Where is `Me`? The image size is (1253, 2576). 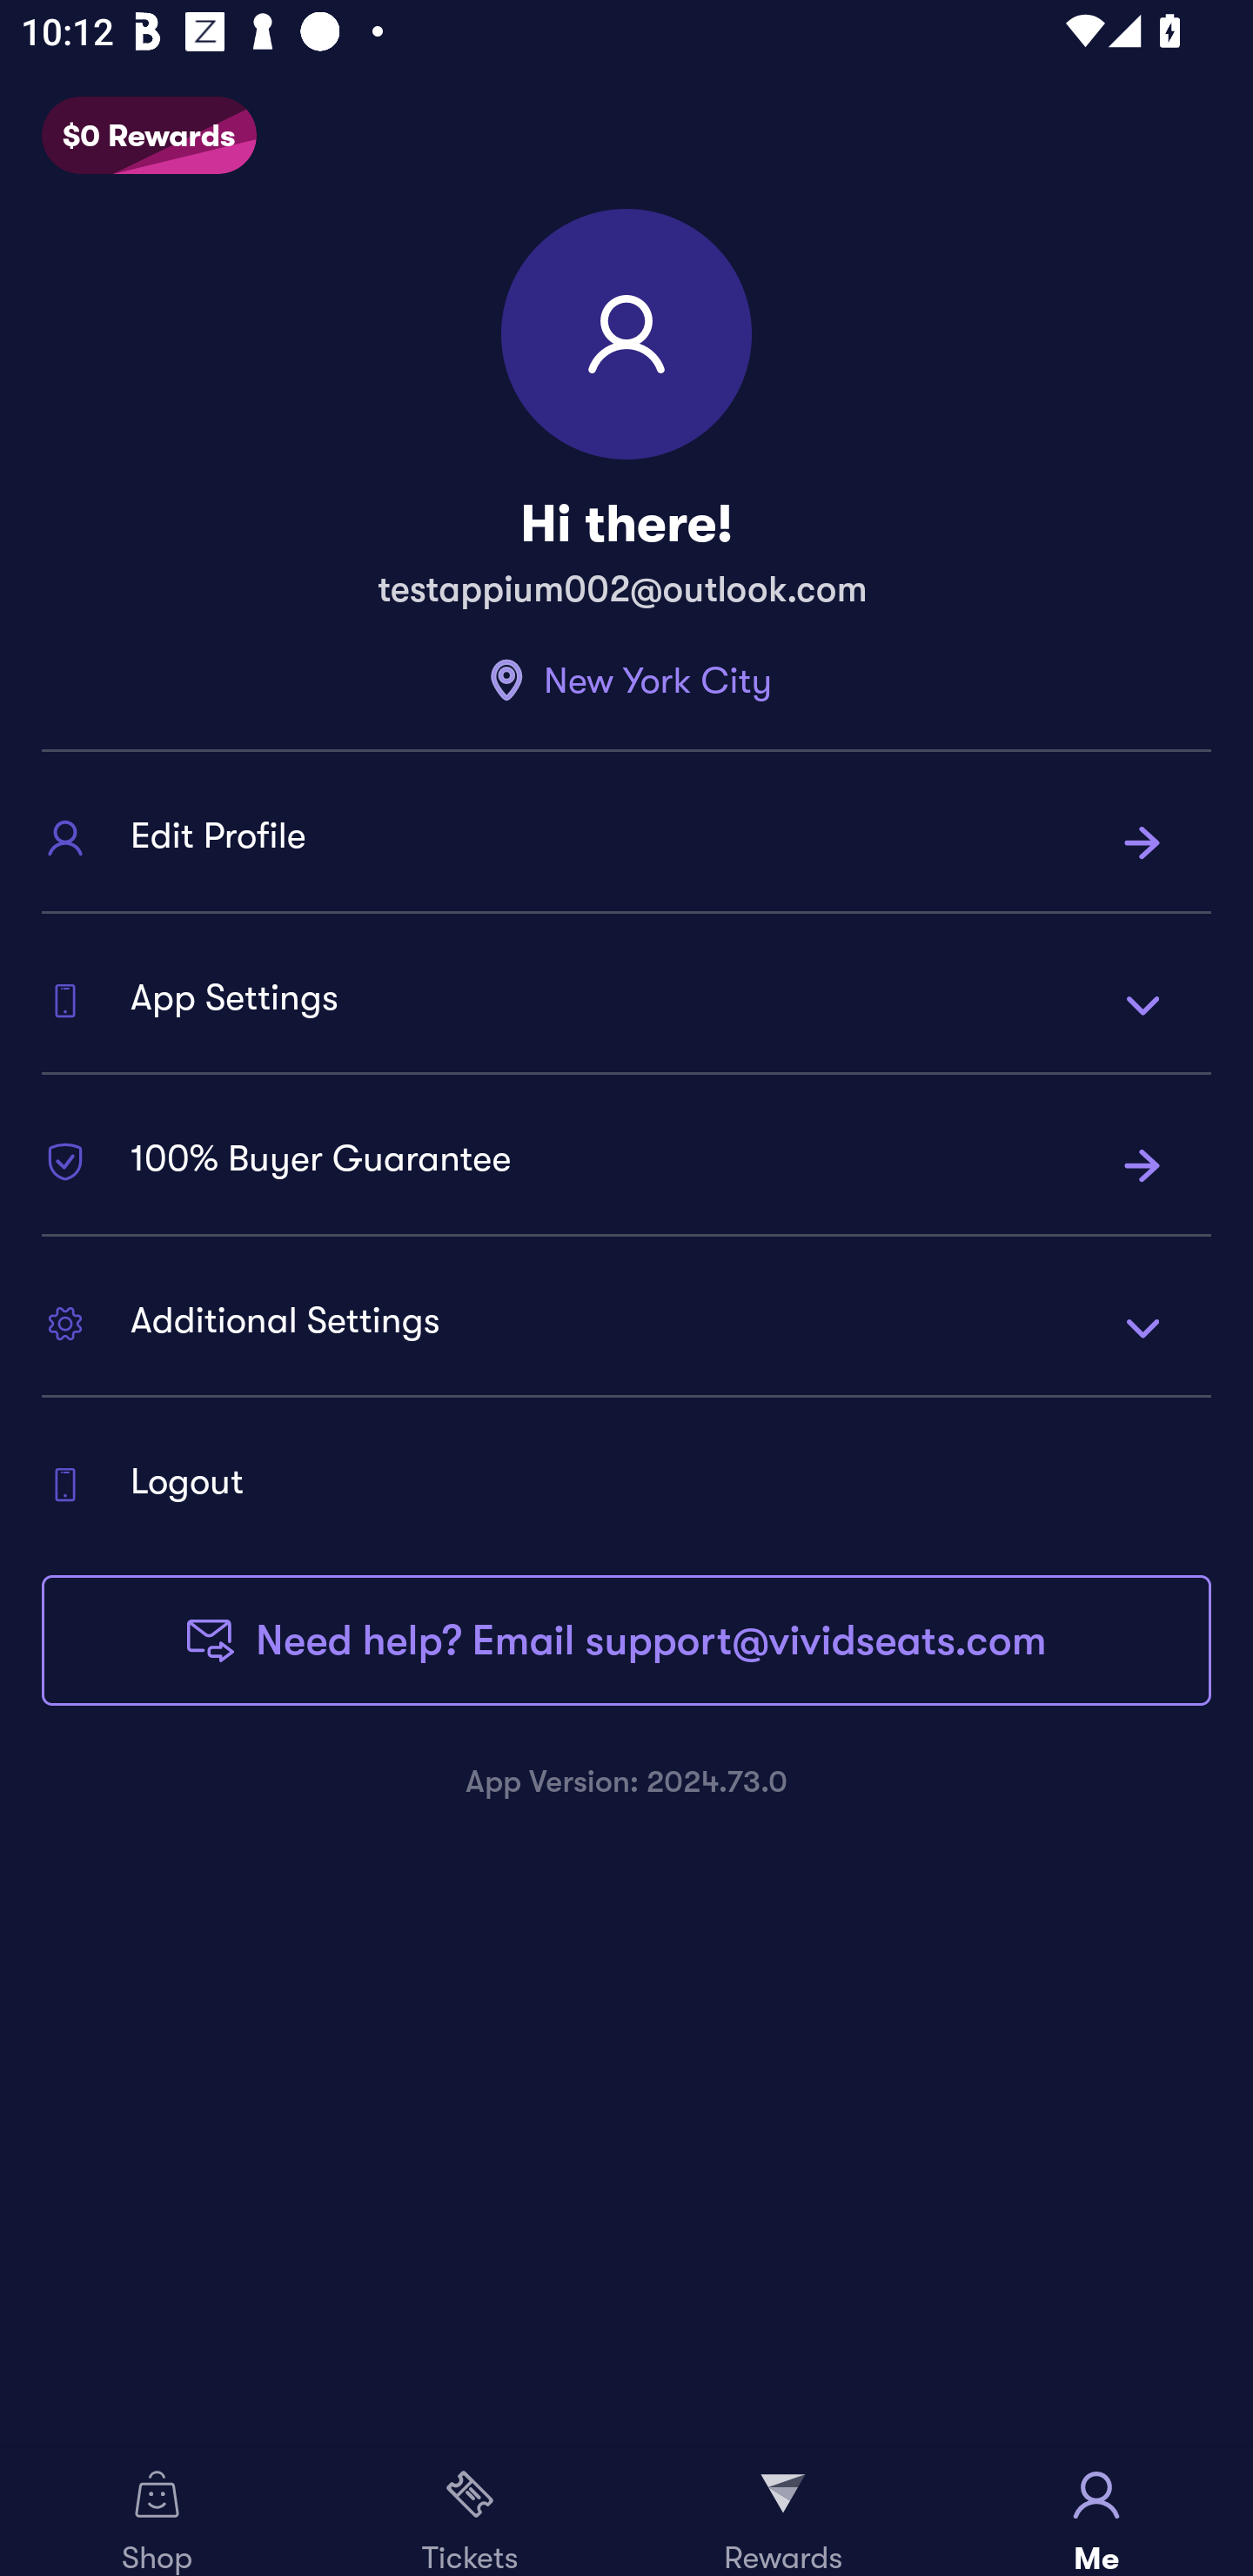 Me is located at coordinates (1096, 2512).